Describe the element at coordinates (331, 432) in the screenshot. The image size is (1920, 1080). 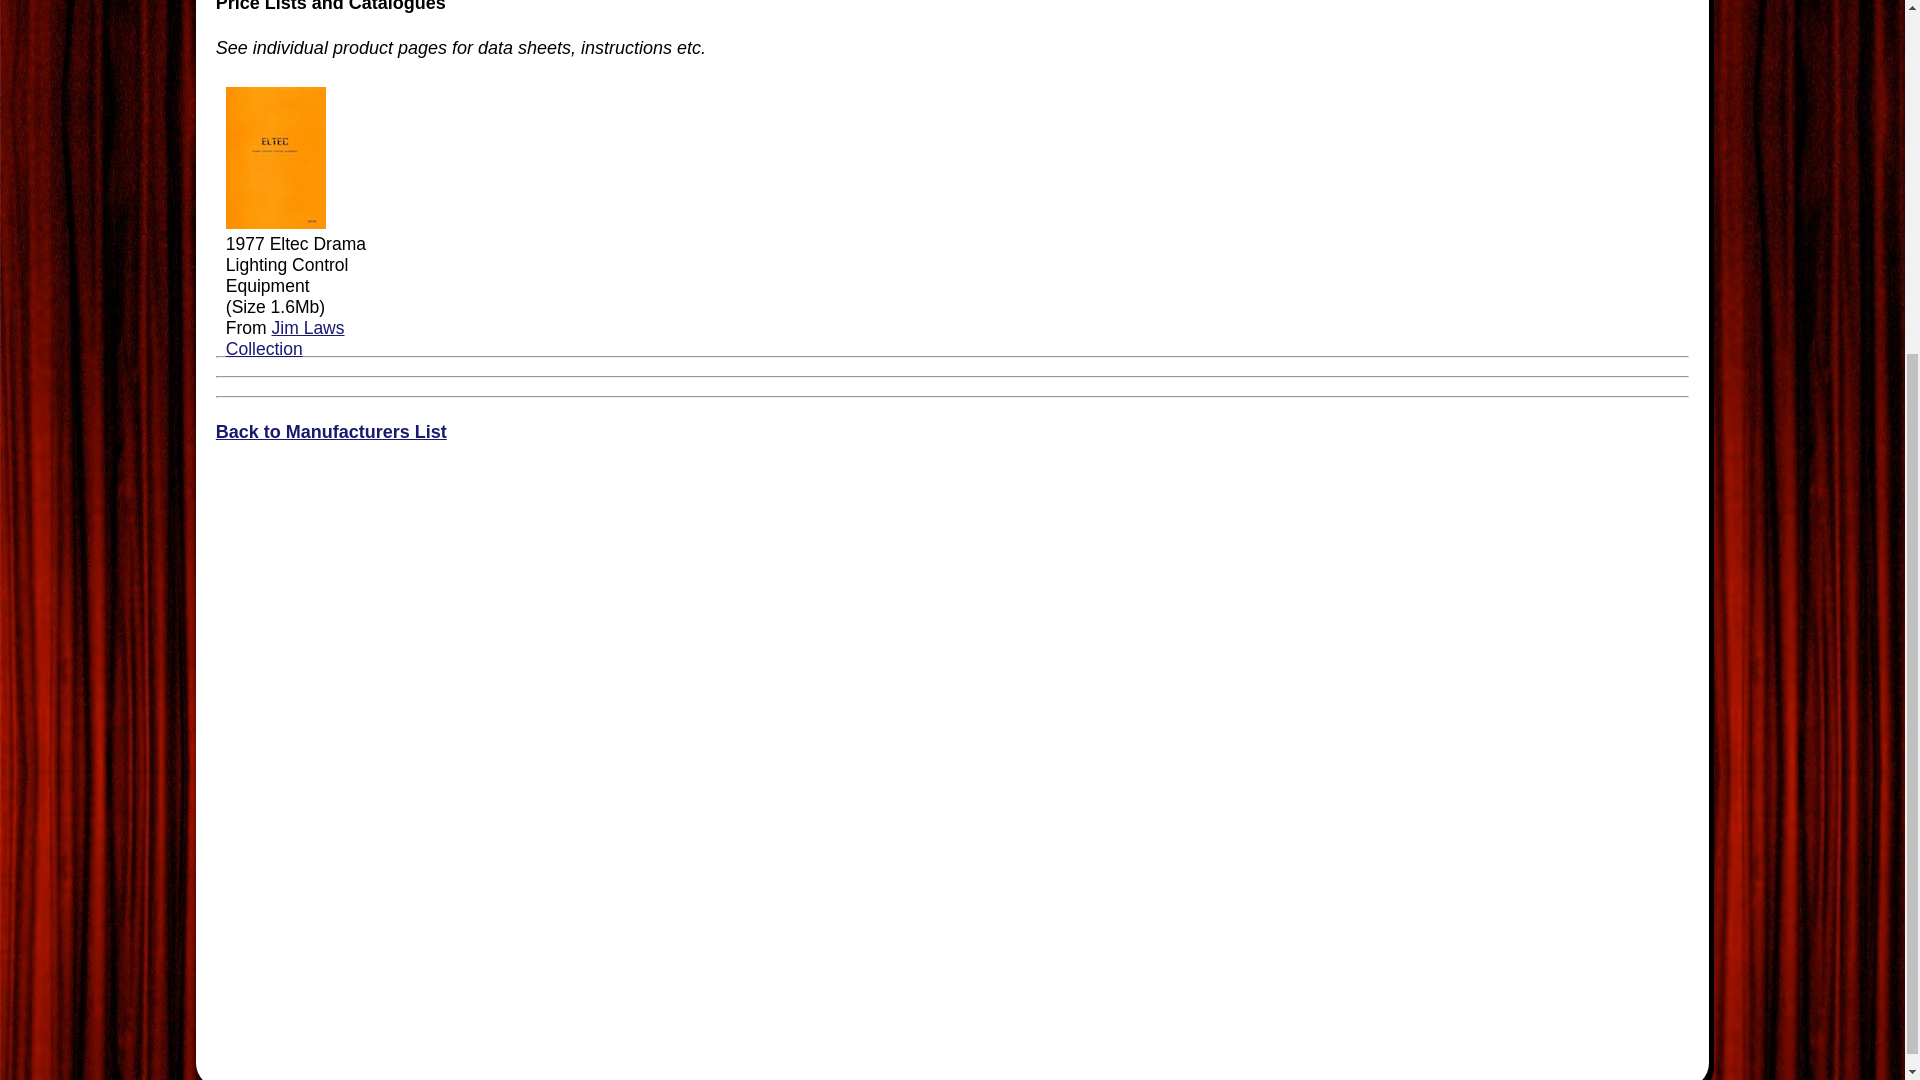
I see `Back to Manufacturers List` at that location.